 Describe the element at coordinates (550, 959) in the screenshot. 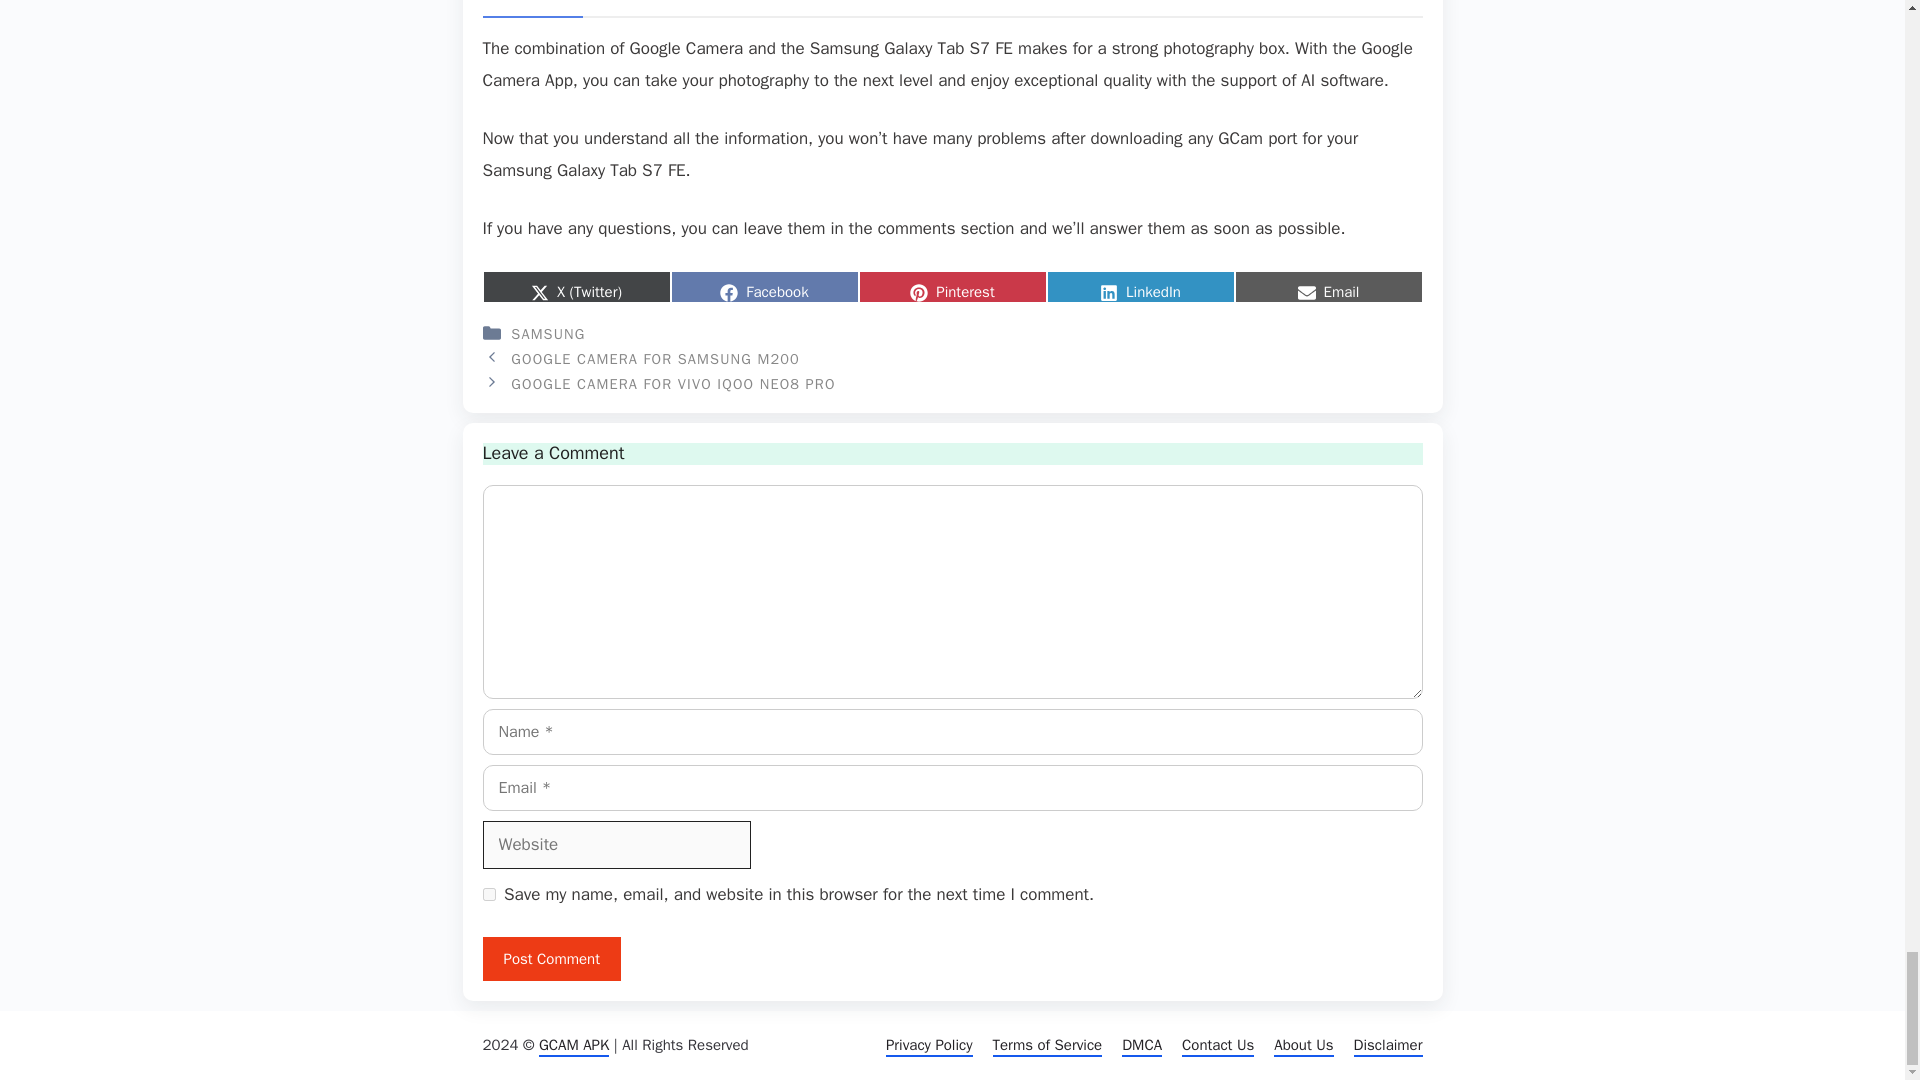

I see `Post Comment` at that location.